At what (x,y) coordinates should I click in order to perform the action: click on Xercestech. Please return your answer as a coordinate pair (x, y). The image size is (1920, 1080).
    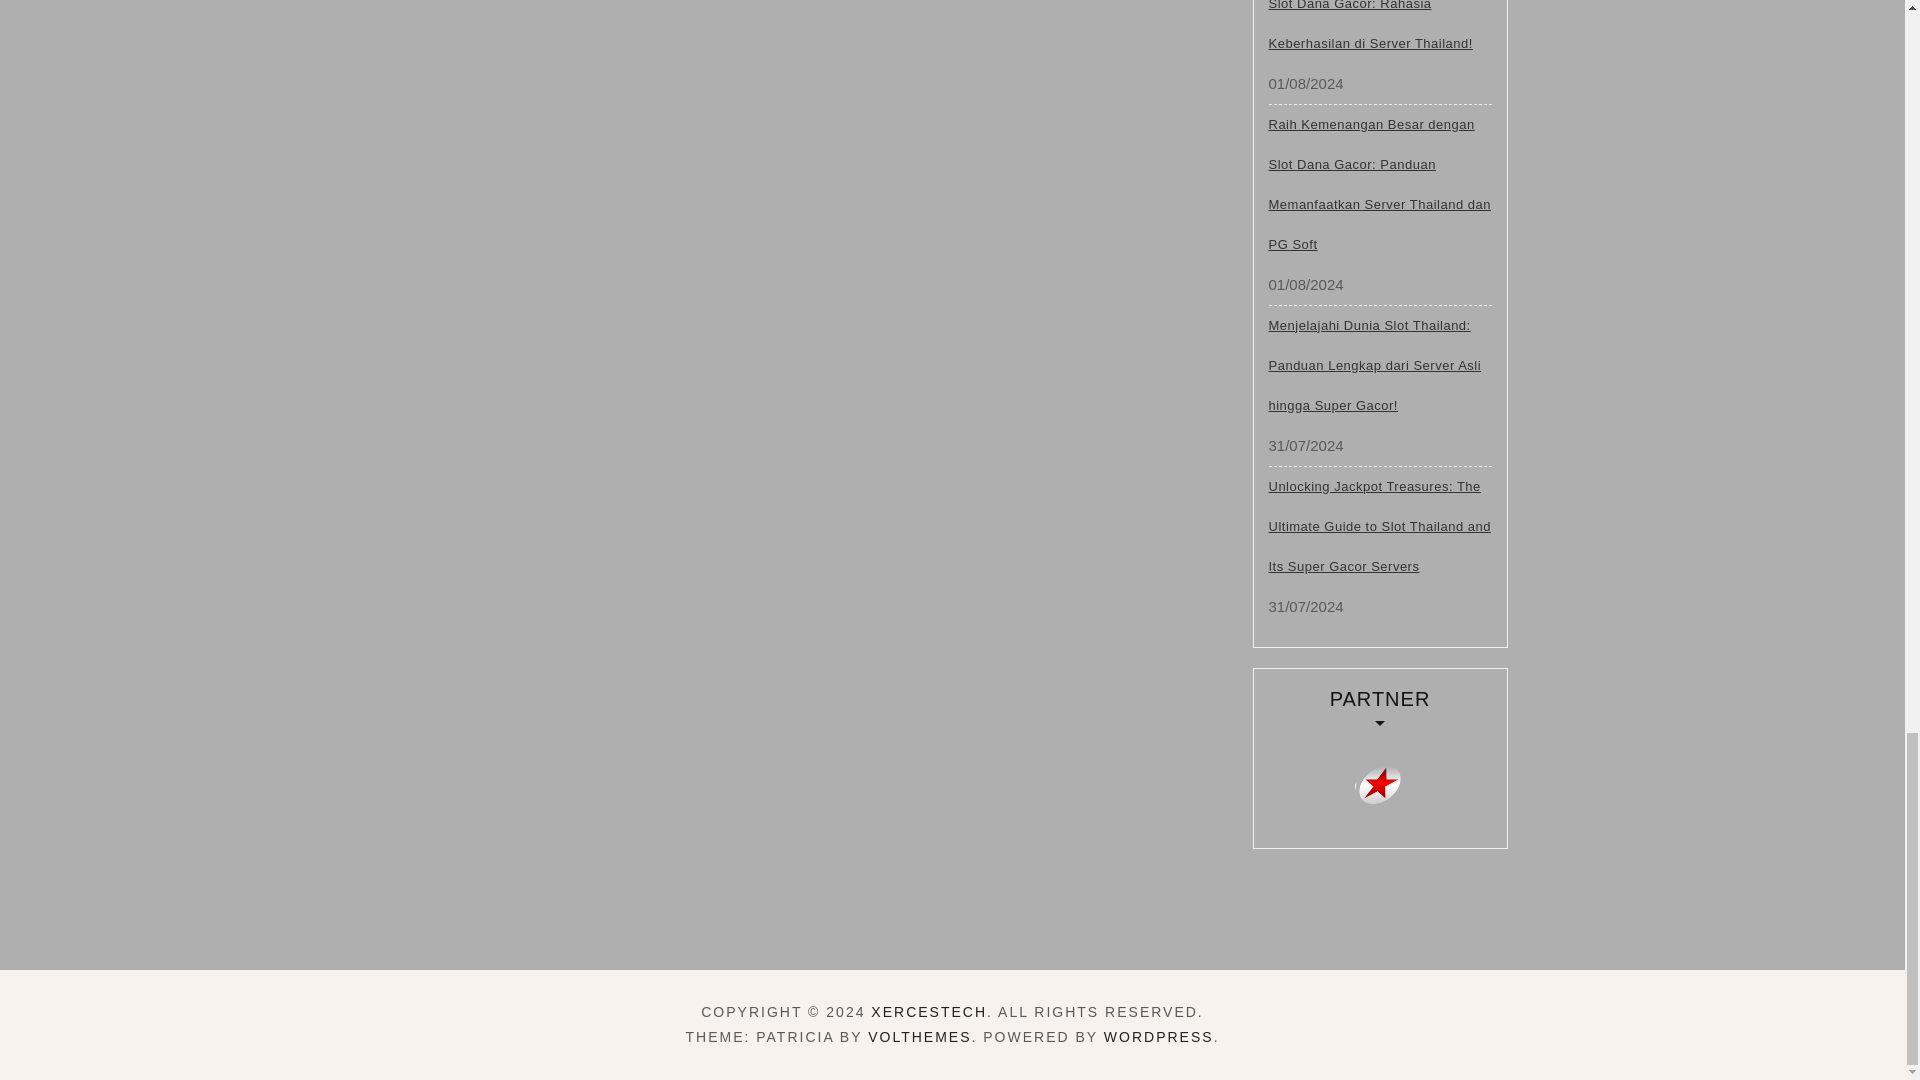
    Looking at the image, I should click on (928, 1012).